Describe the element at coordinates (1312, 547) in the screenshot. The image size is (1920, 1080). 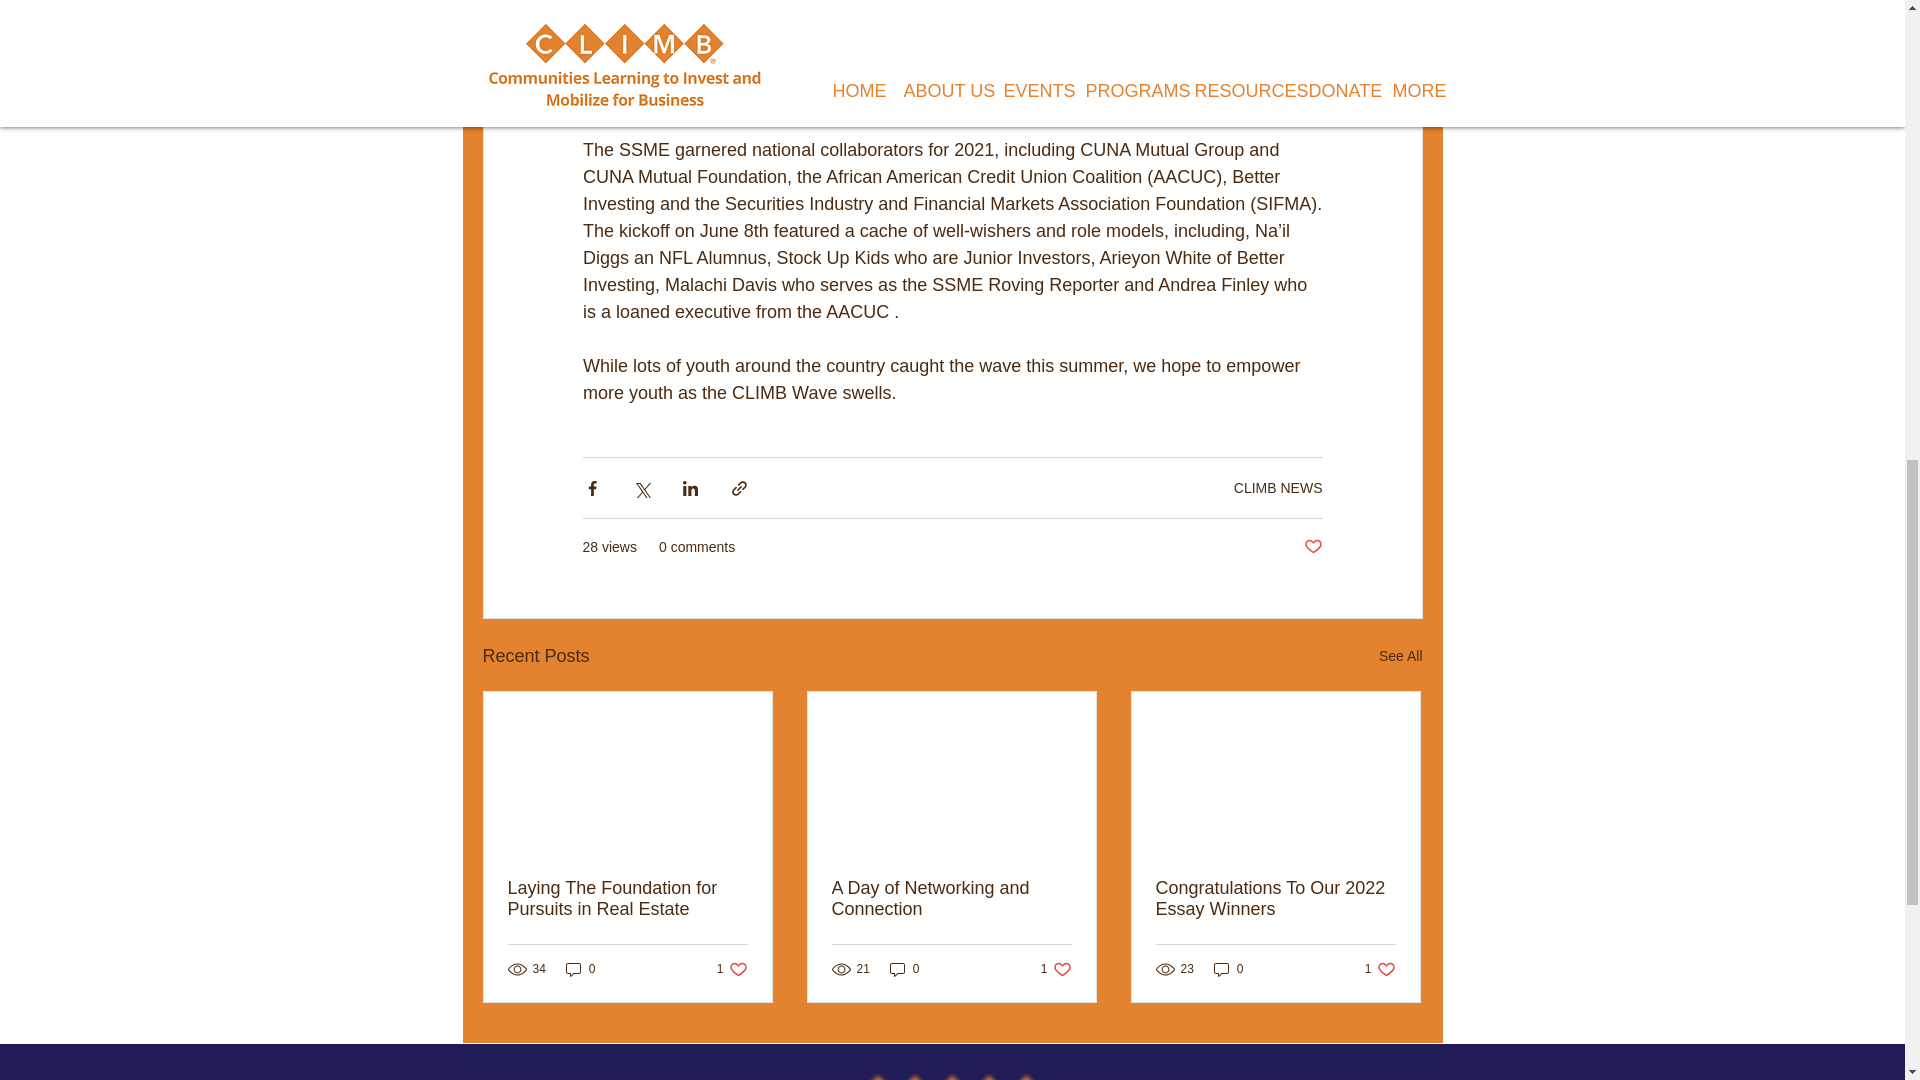
I see `0` at that location.